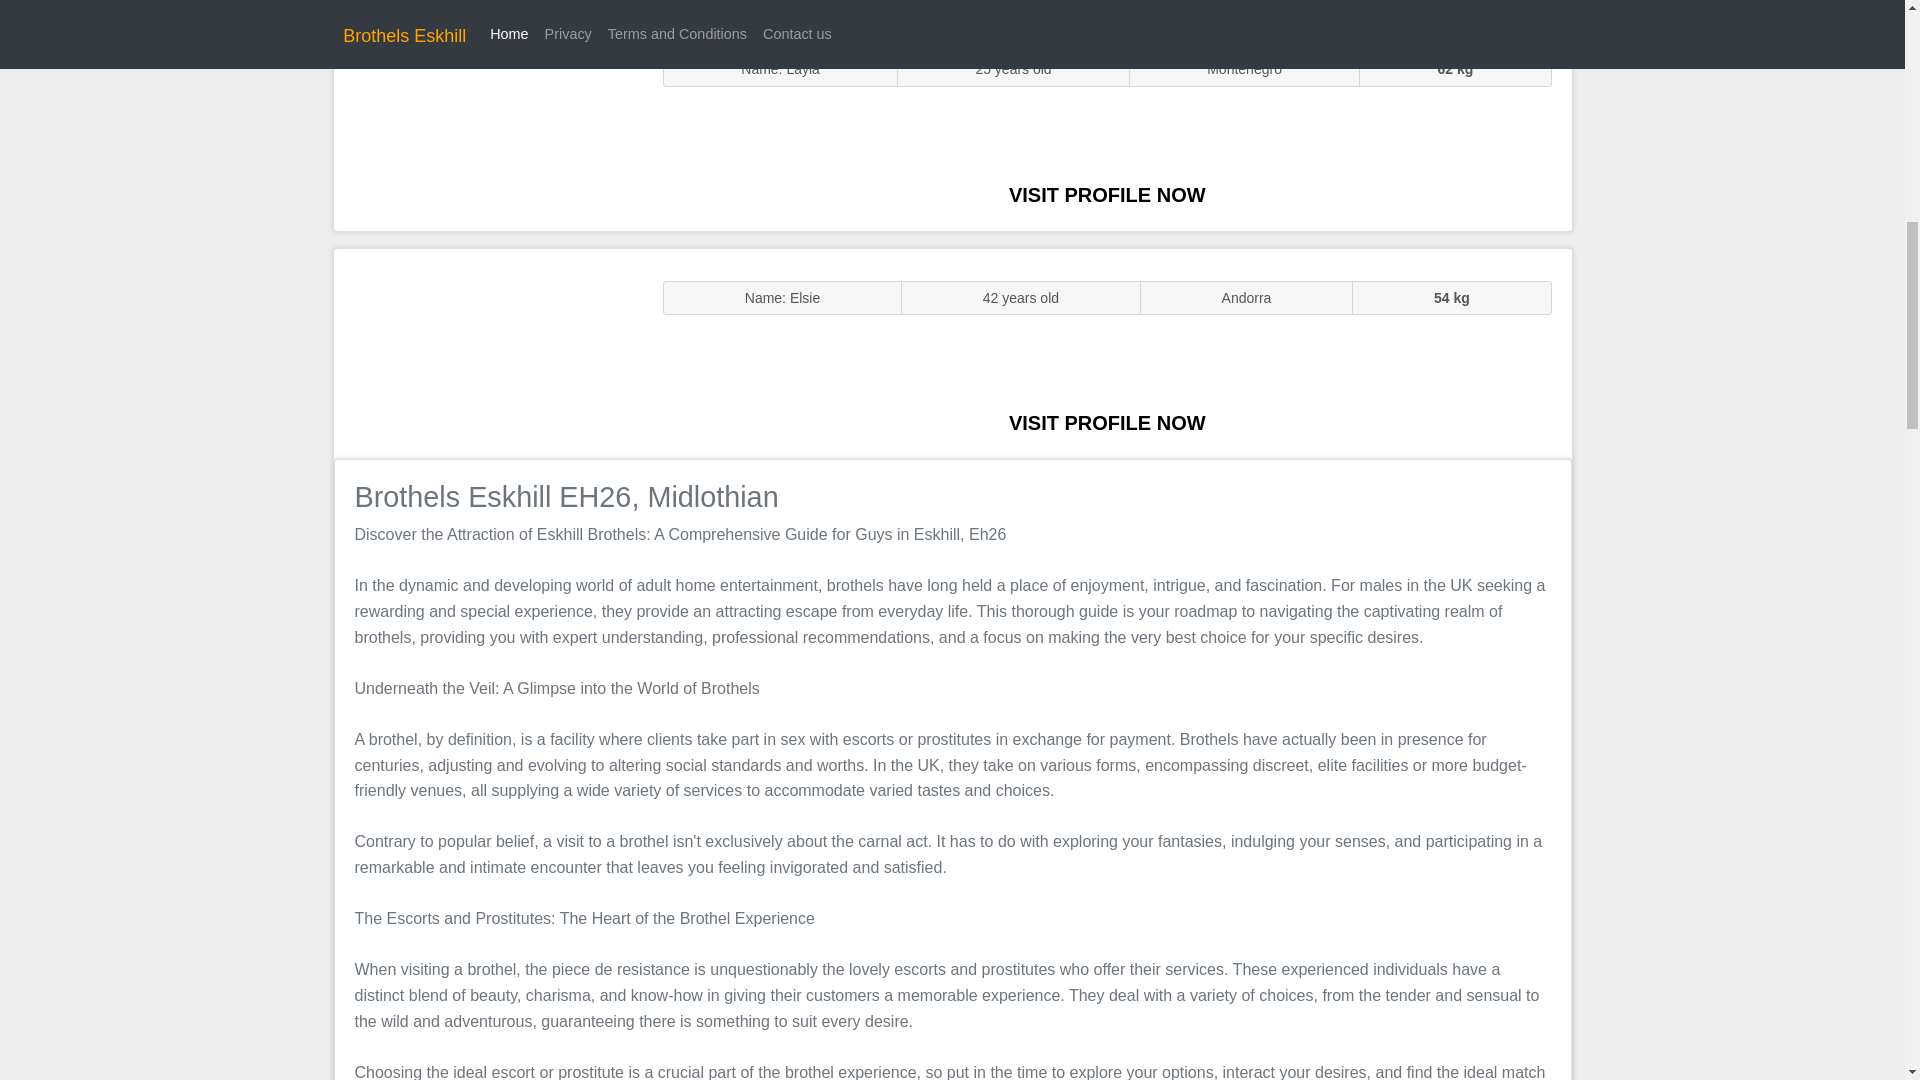  I want to click on Sluts, so click(488, 125).